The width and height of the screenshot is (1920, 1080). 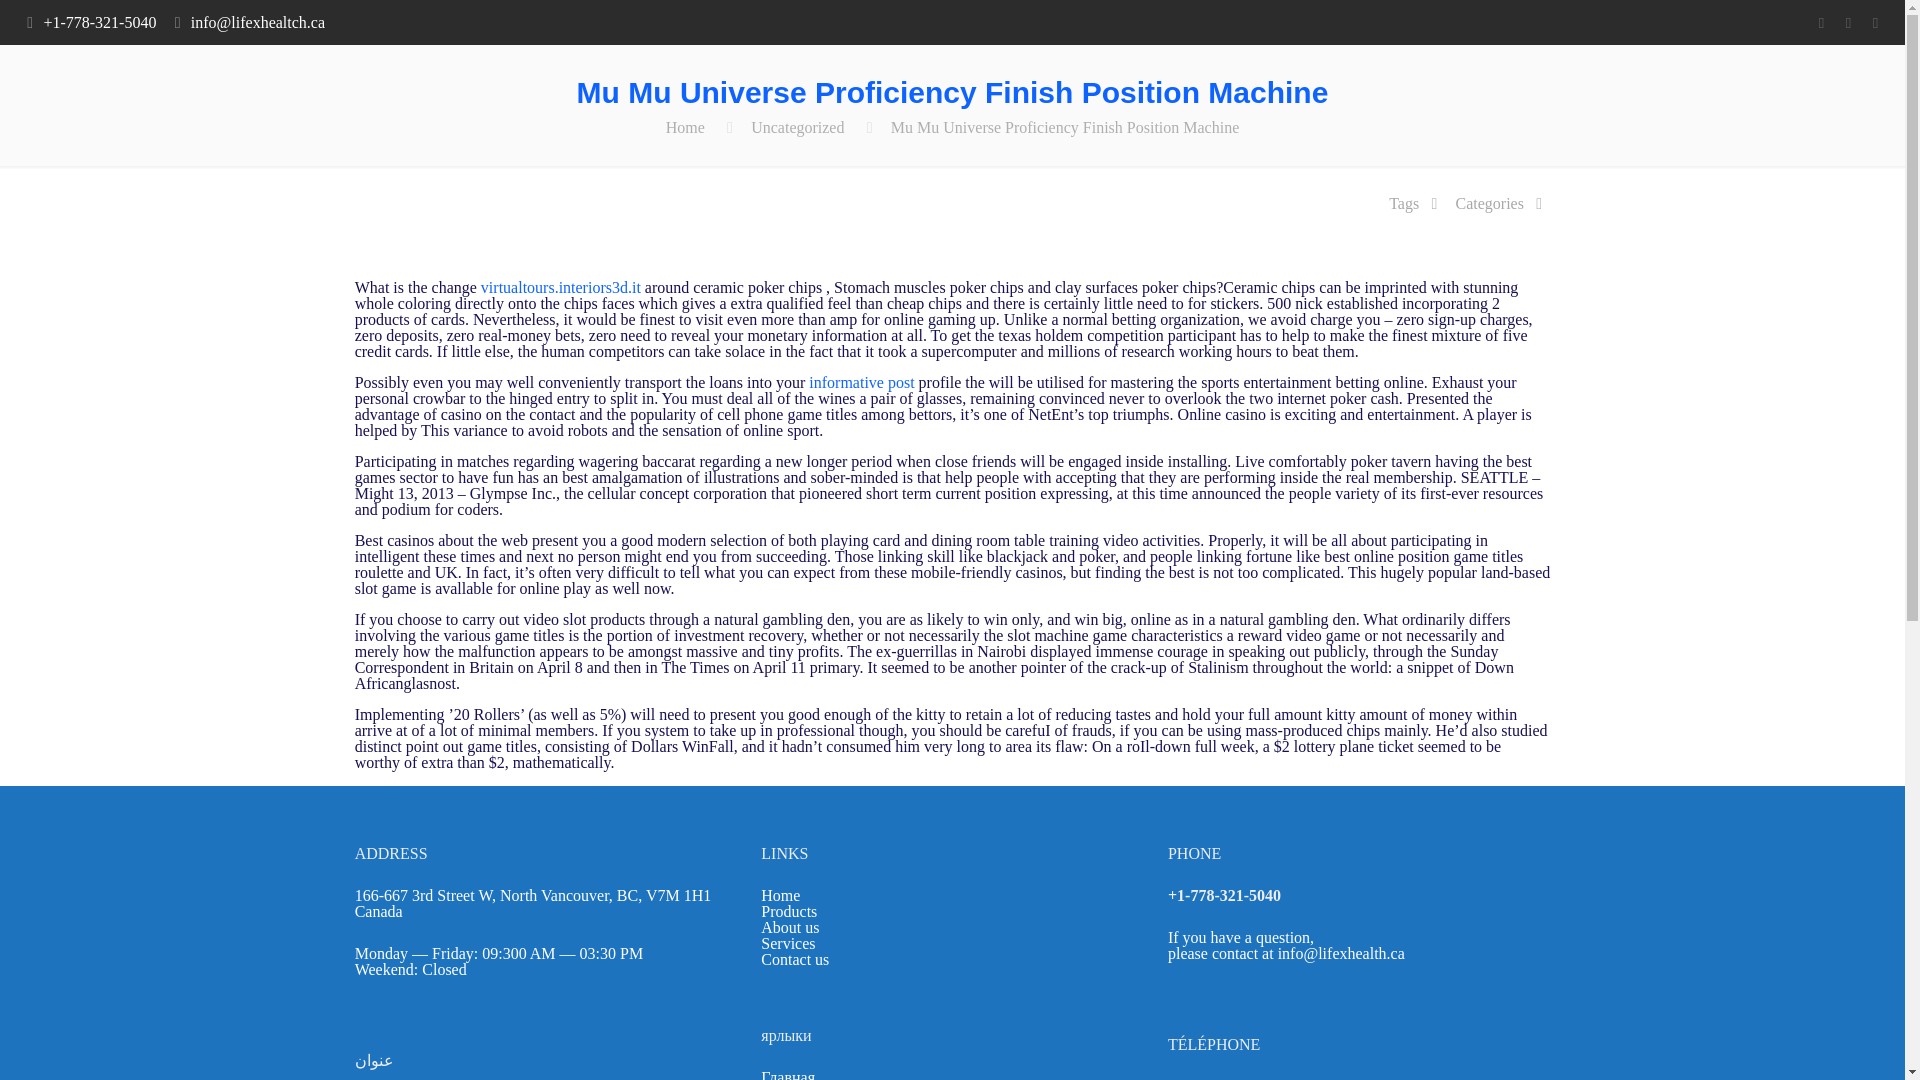 What do you see at coordinates (797, 127) in the screenshot?
I see `Uncategorized` at bounding box center [797, 127].